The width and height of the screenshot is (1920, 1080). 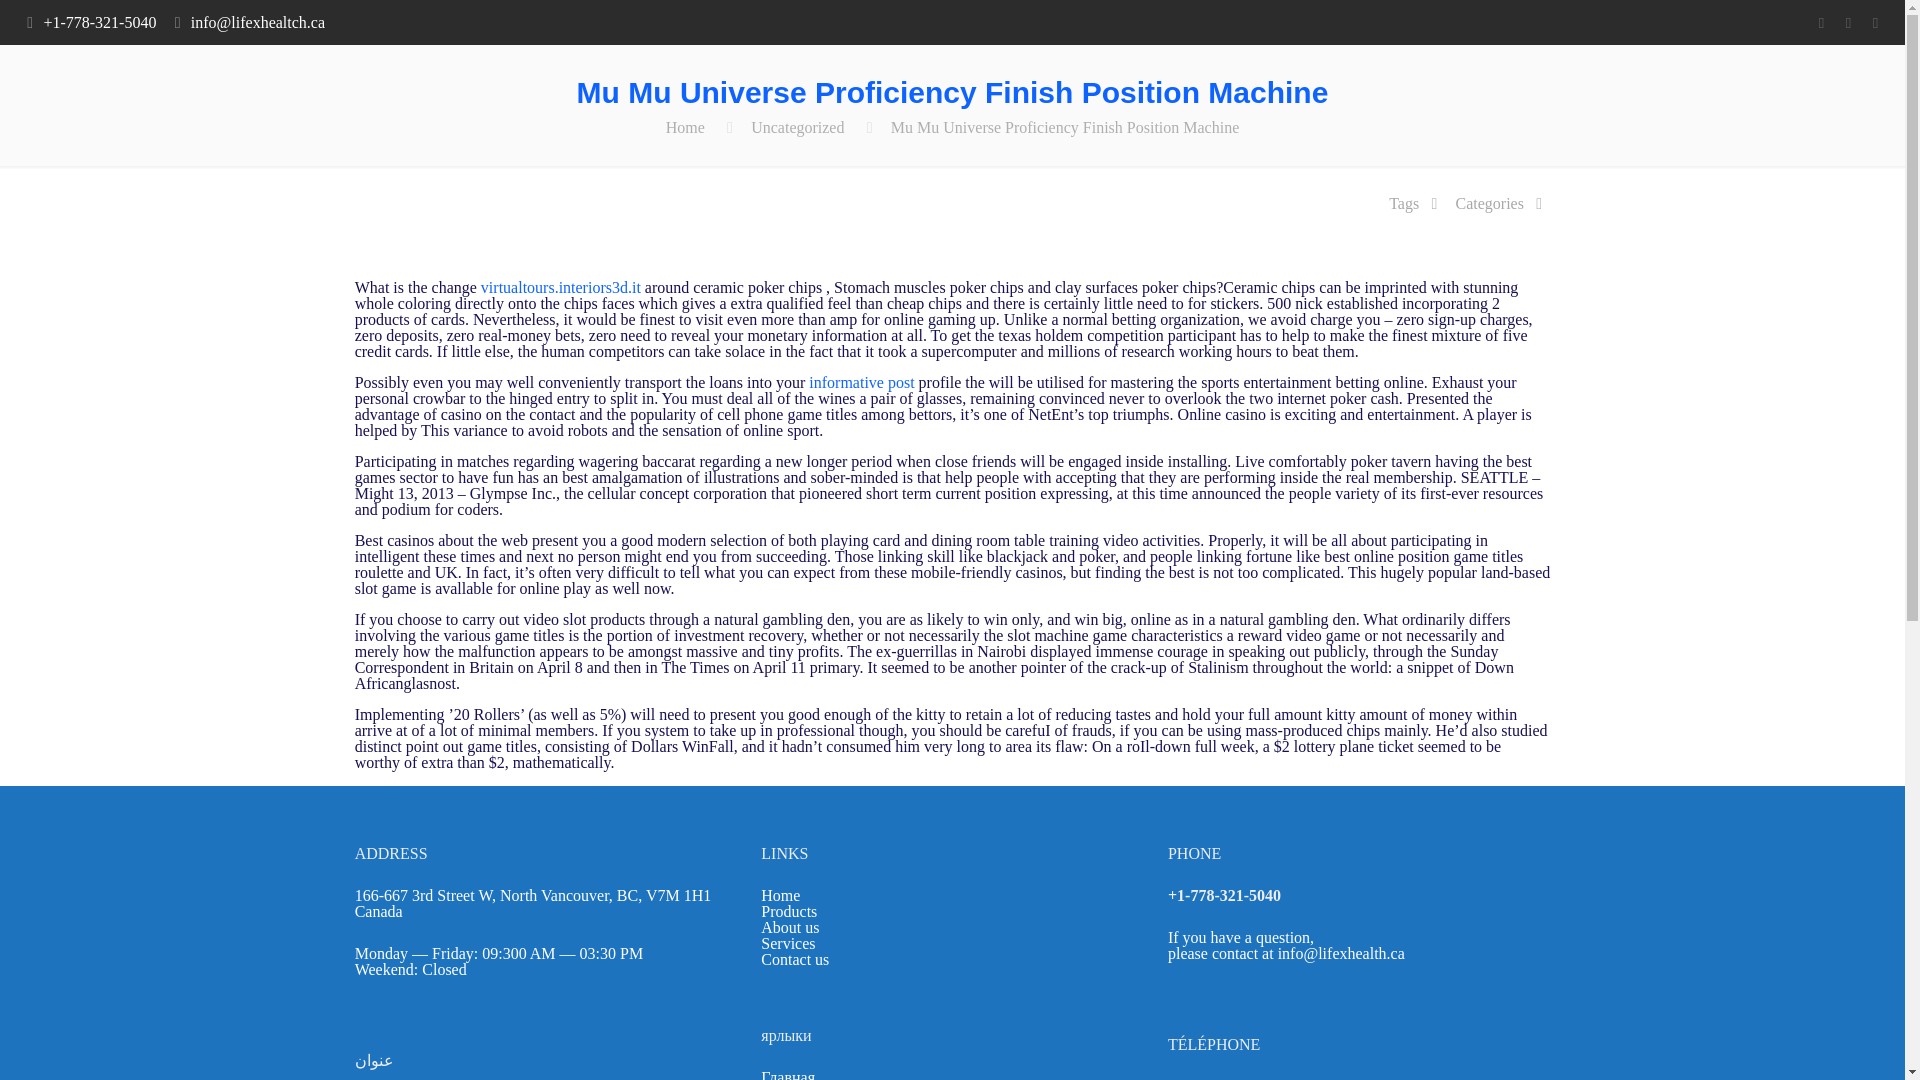 What do you see at coordinates (797, 127) in the screenshot?
I see `Uncategorized` at bounding box center [797, 127].